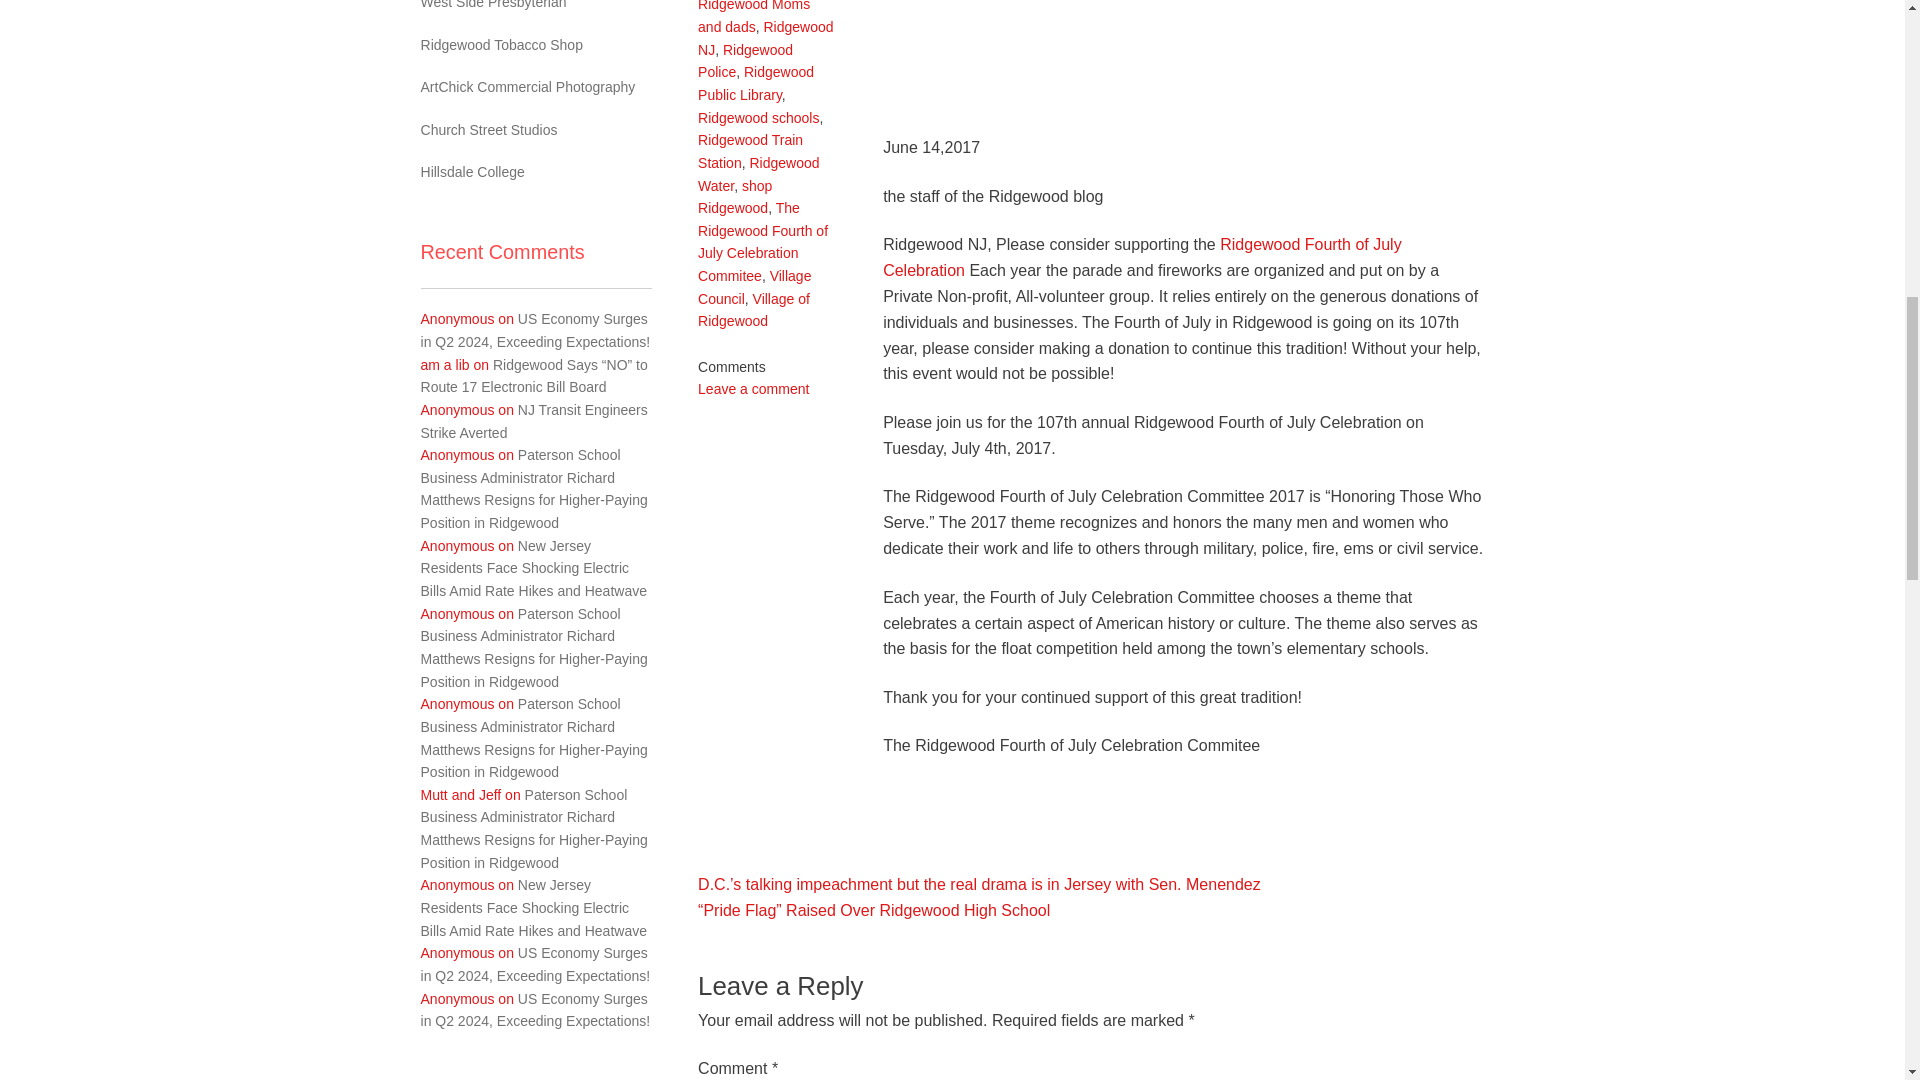 Image resolution: width=1920 pixels, height=1080 pixels. What do you see at coordinates (754, 286) in the screenshot?
I see `Village Council` at bounding box center [754, 286].